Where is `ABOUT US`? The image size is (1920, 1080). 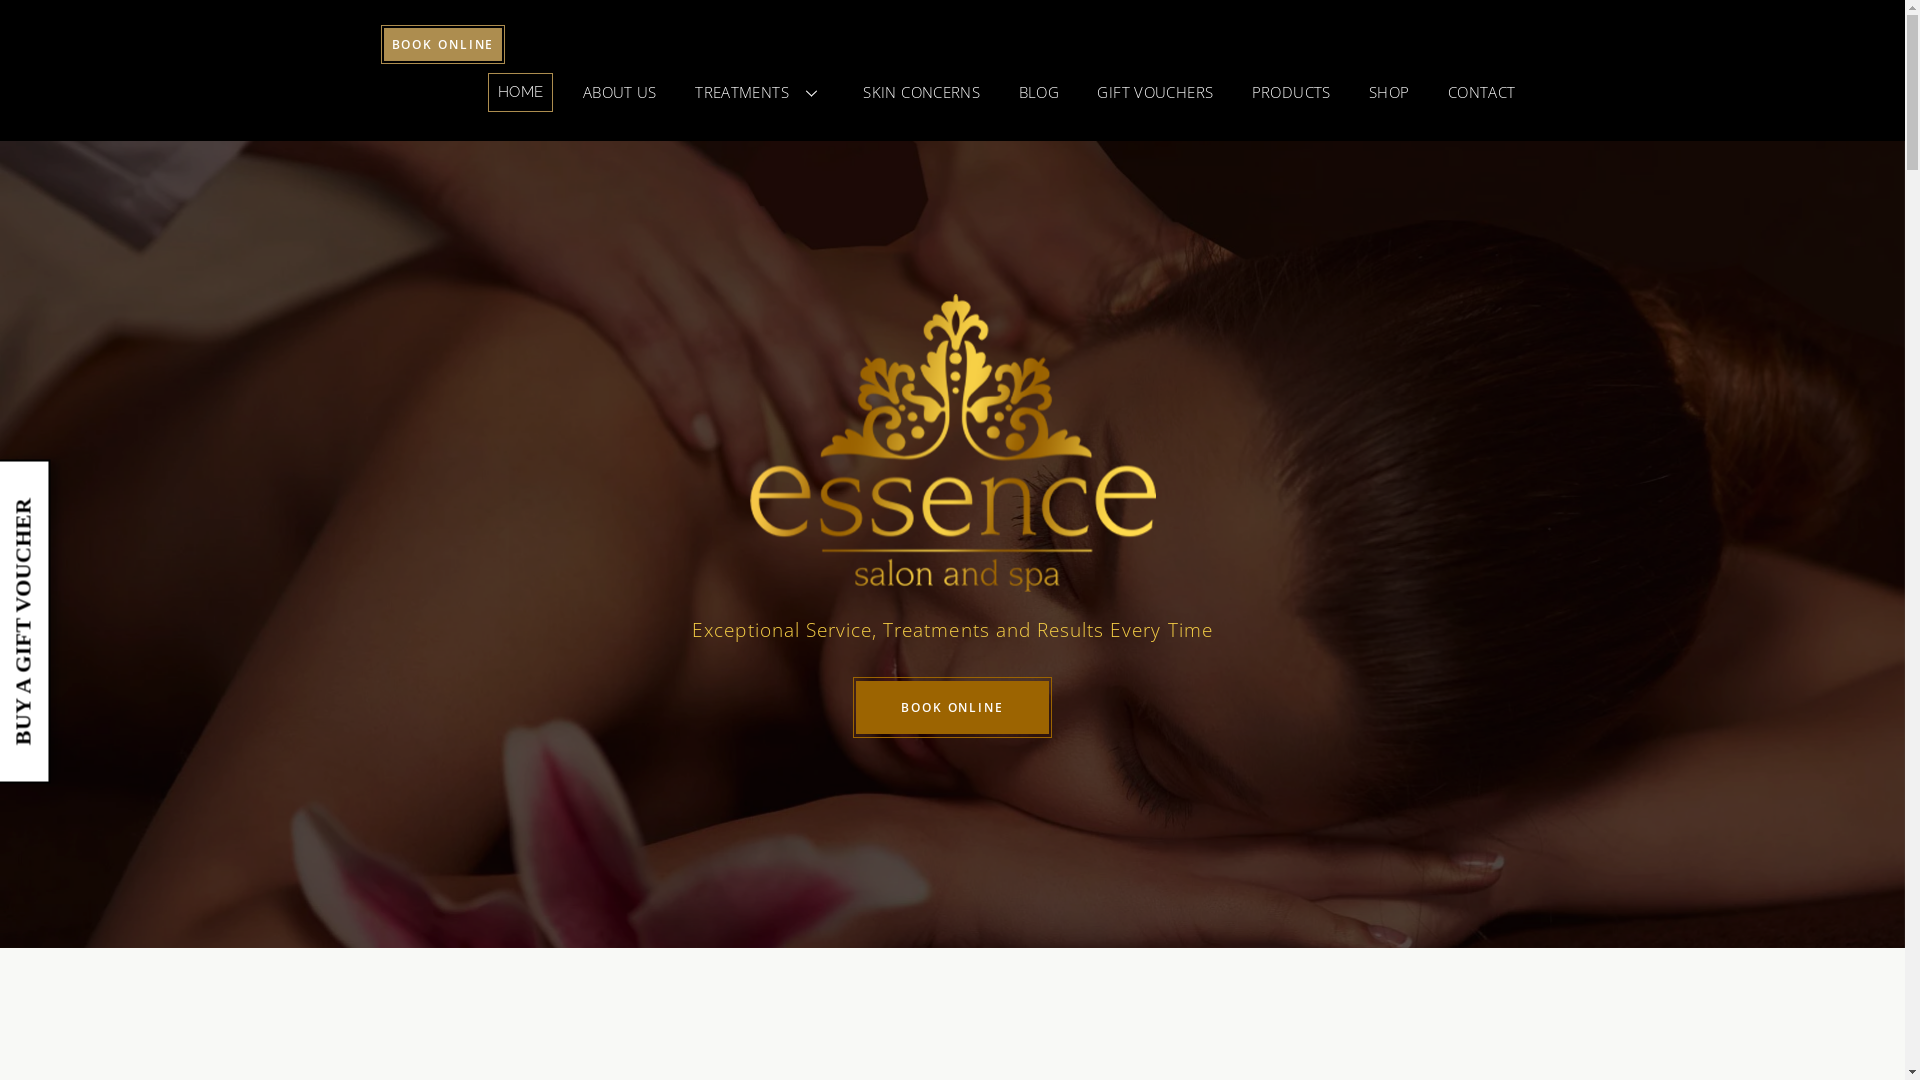 ABOUT US is located at coordinates (620, 92).